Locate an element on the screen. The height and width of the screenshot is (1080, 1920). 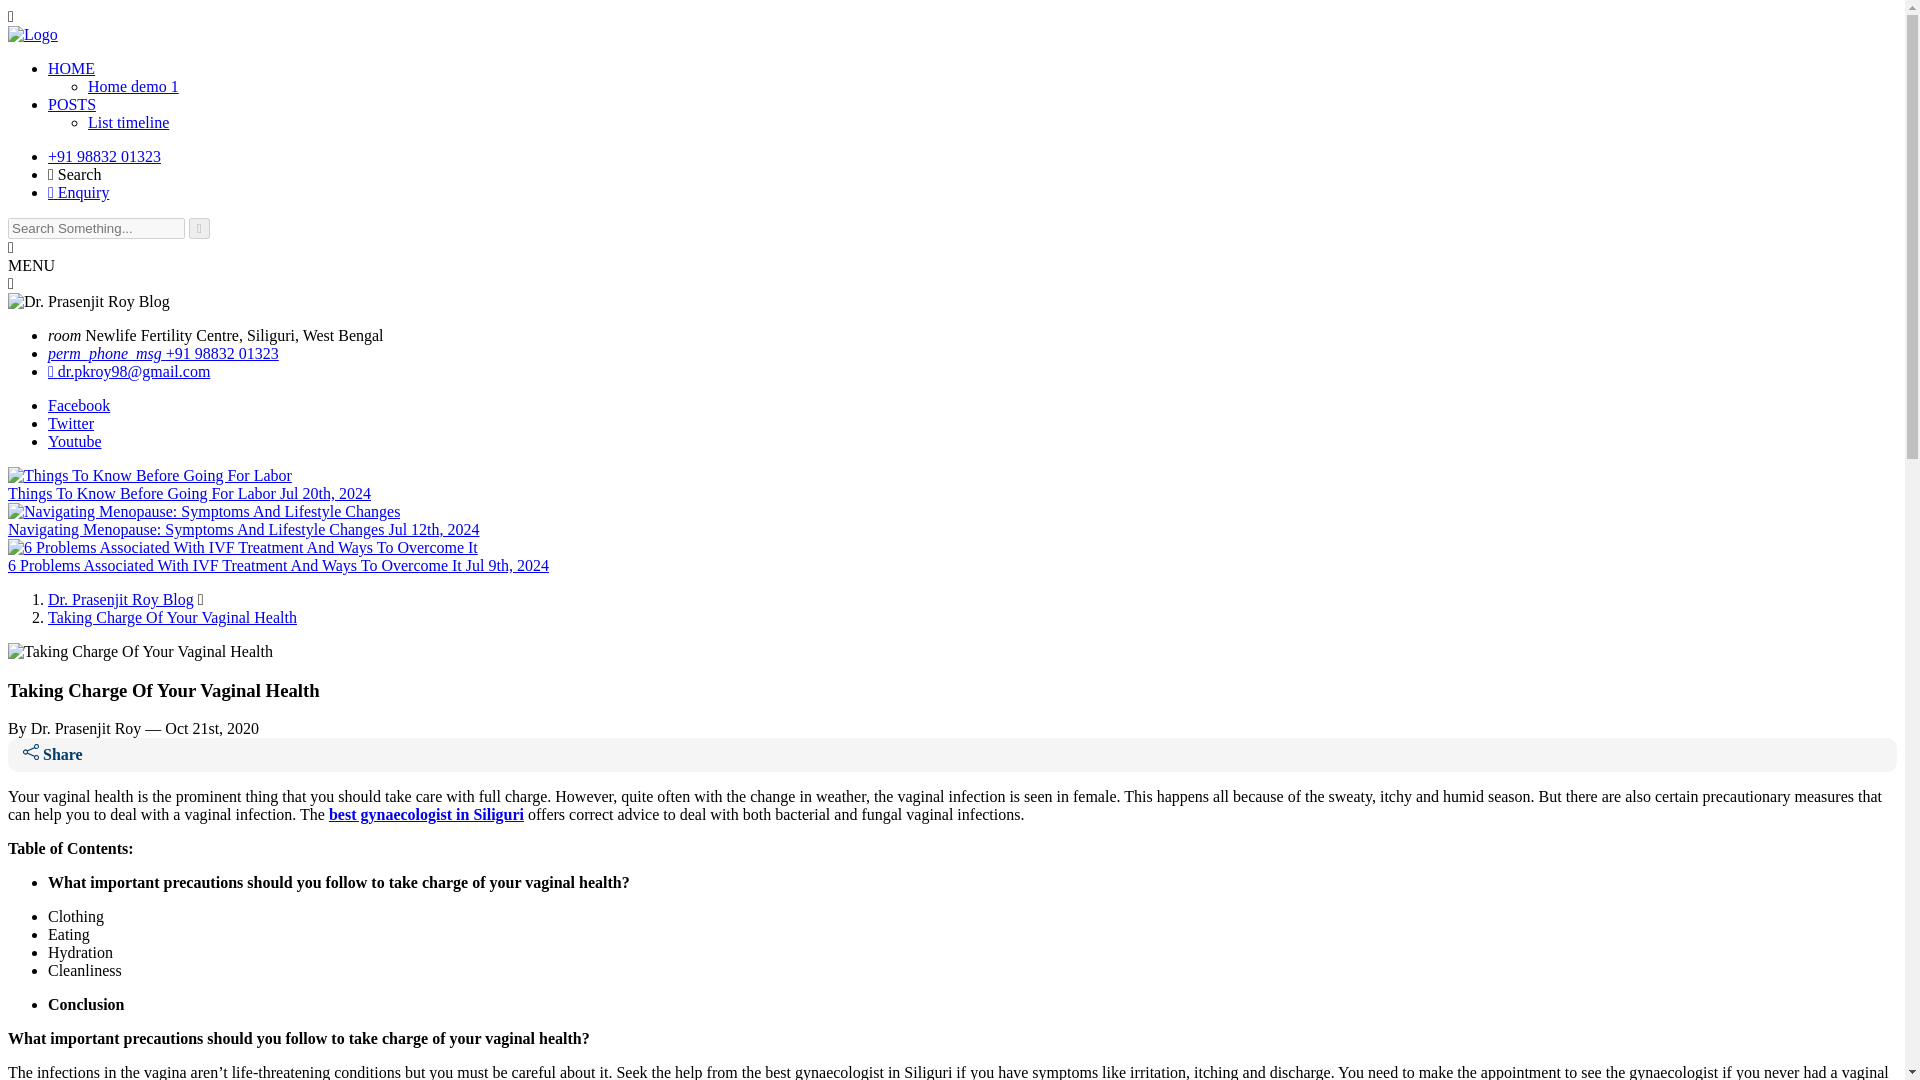
room Newlife Fertility Centre, Siliguri, West Bengal is located at coordinates (216, 336).